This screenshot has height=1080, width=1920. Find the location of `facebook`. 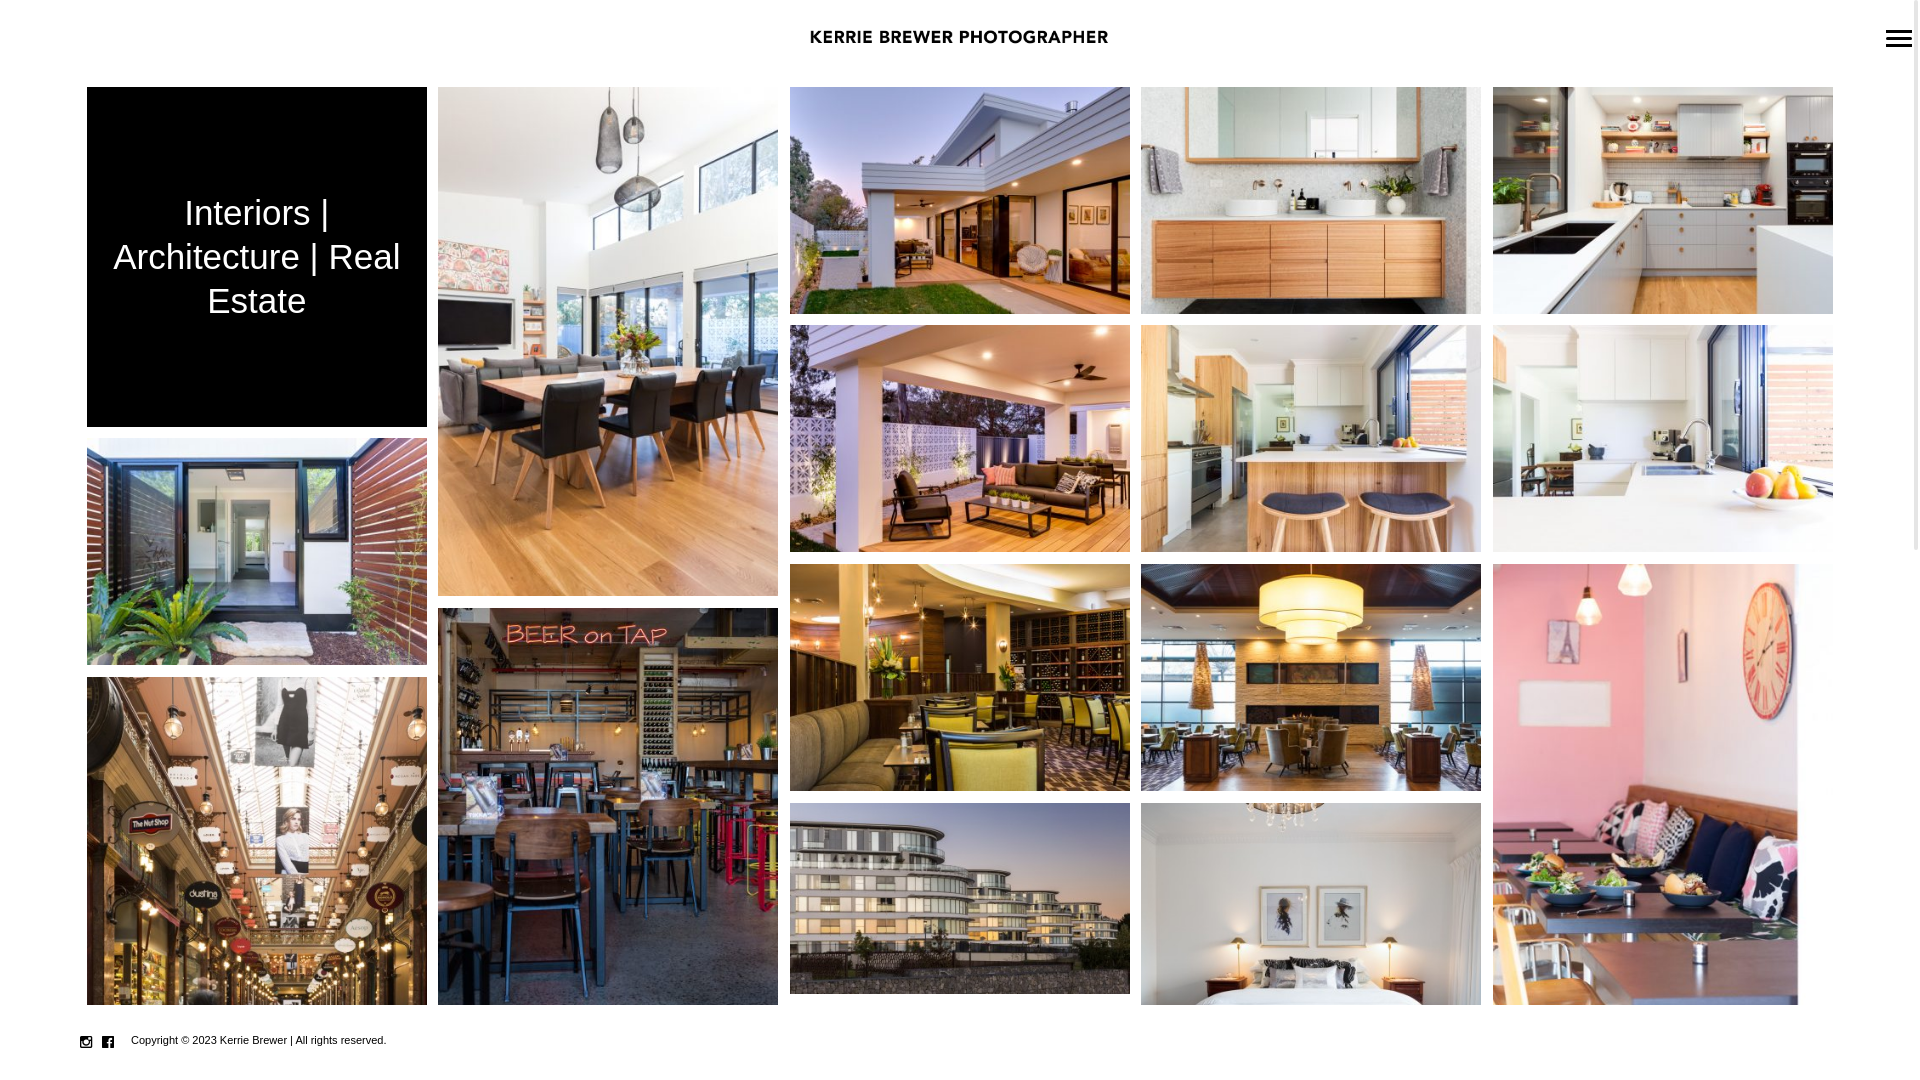

facebook is located at coordinates (108, 1042).